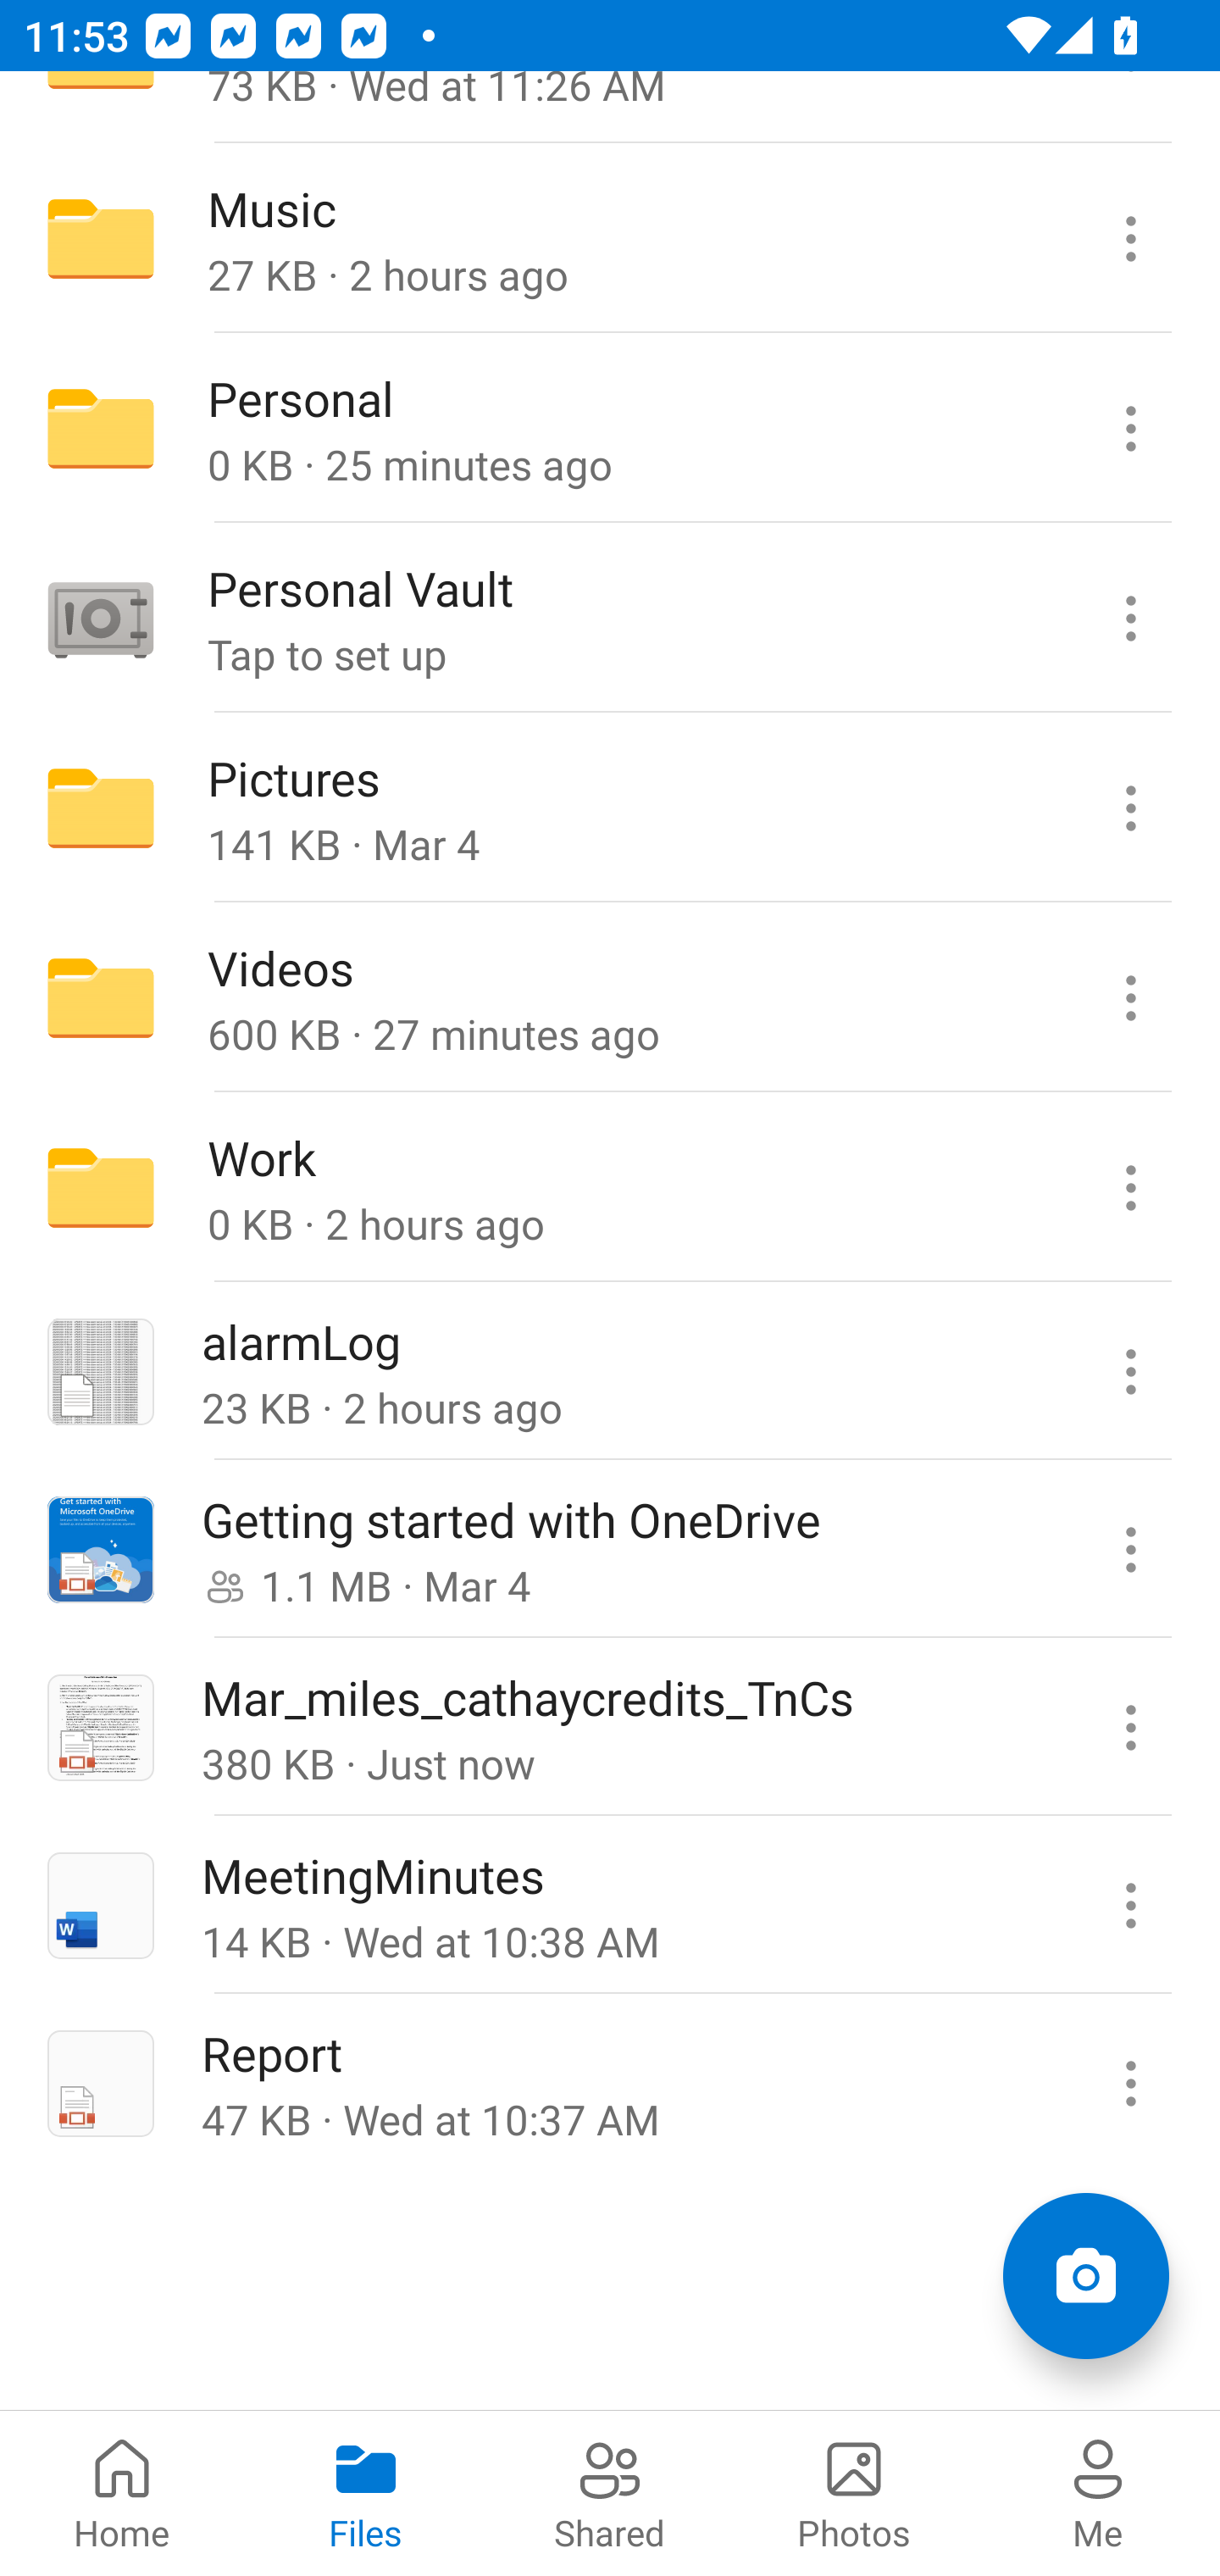 The width and height of the screenshot is (1220, 2576). Describe the element at coordinates (1130, 429) in the screenshot. I see `Personal commands` at that location.